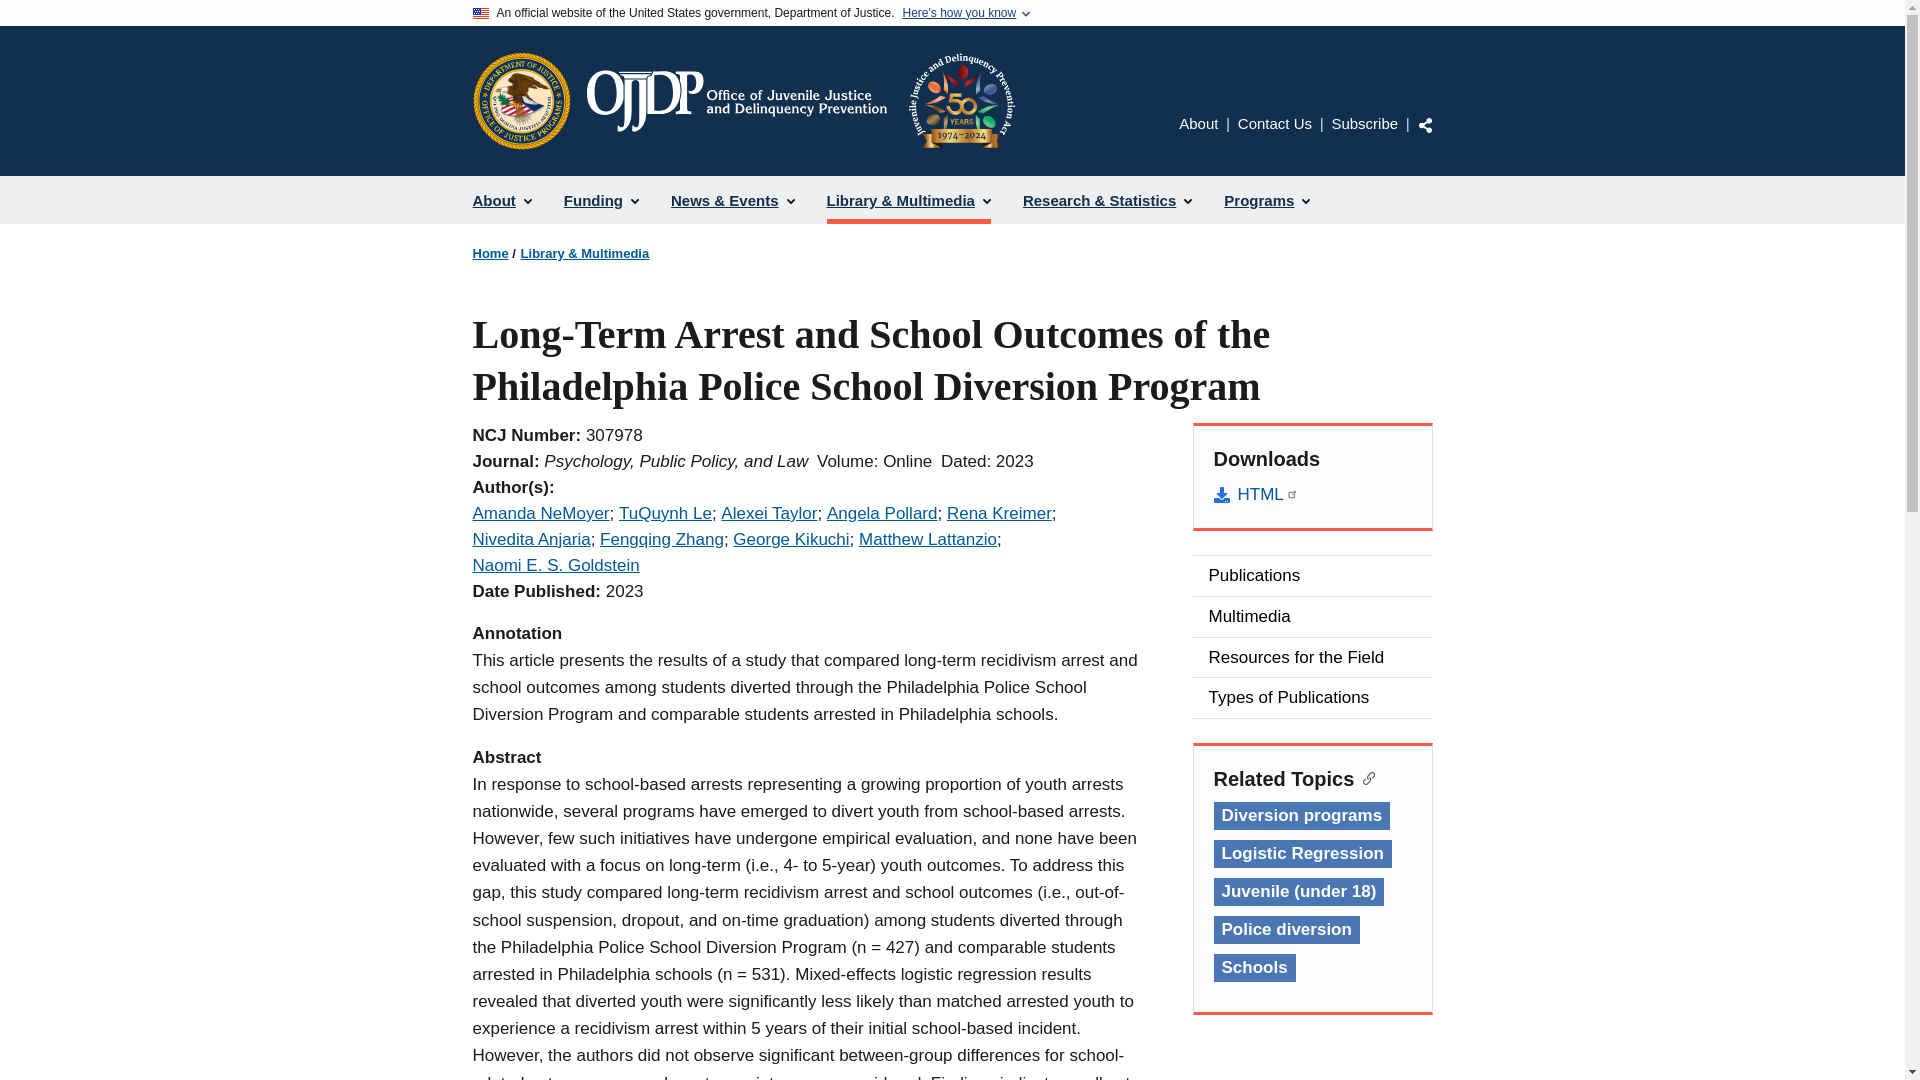 The image size is (1920, 1080). Describe the element at coordinates (1425, 124) in the screenshot. I see `Share` at that location.